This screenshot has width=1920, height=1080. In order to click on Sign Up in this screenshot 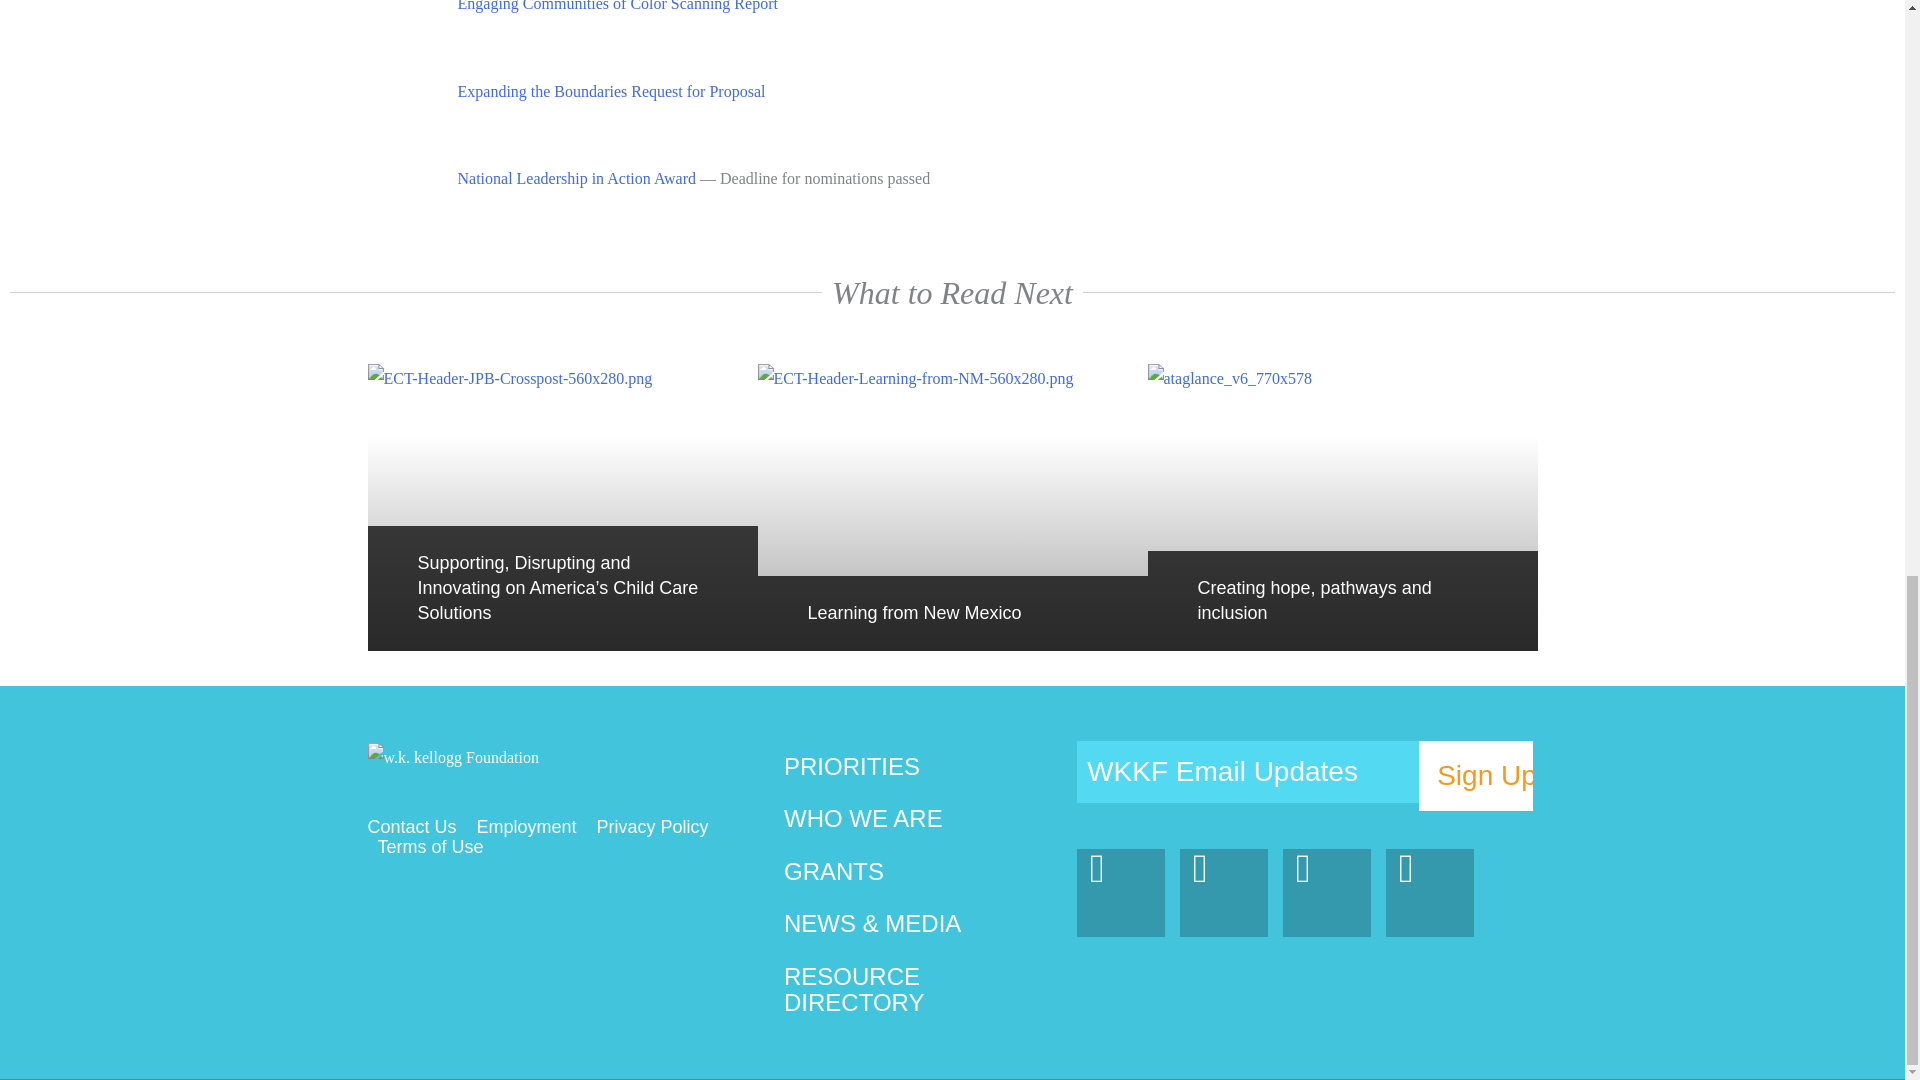, I will do `click(1475, 776)`.